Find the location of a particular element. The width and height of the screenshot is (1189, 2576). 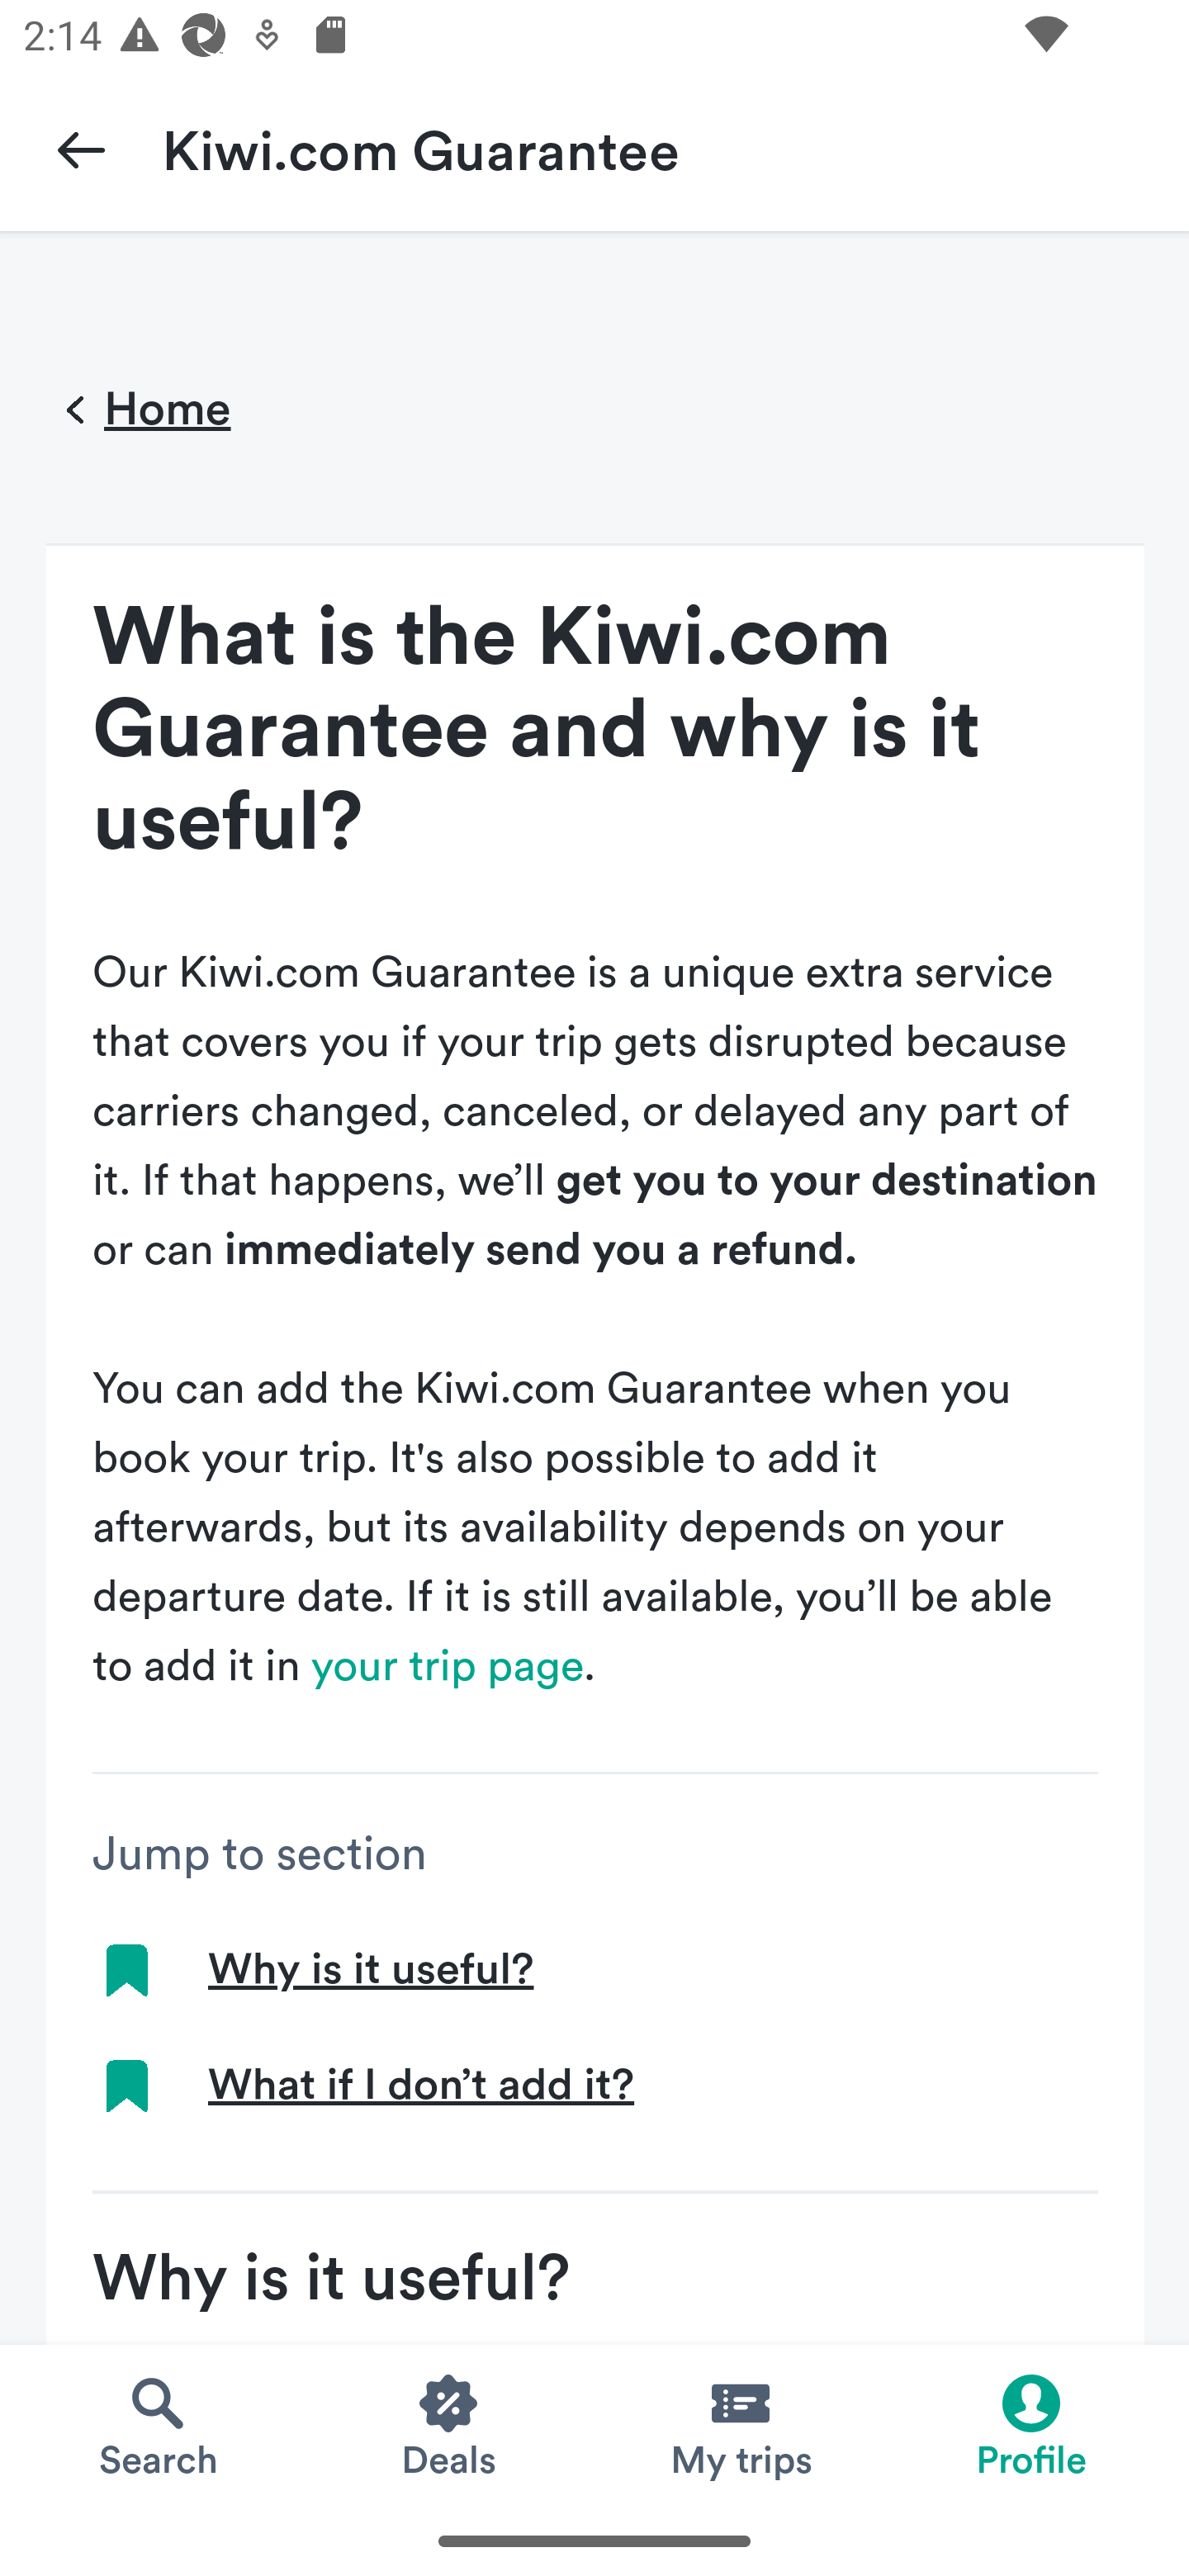

Search is located at coordinates (157, 2425).